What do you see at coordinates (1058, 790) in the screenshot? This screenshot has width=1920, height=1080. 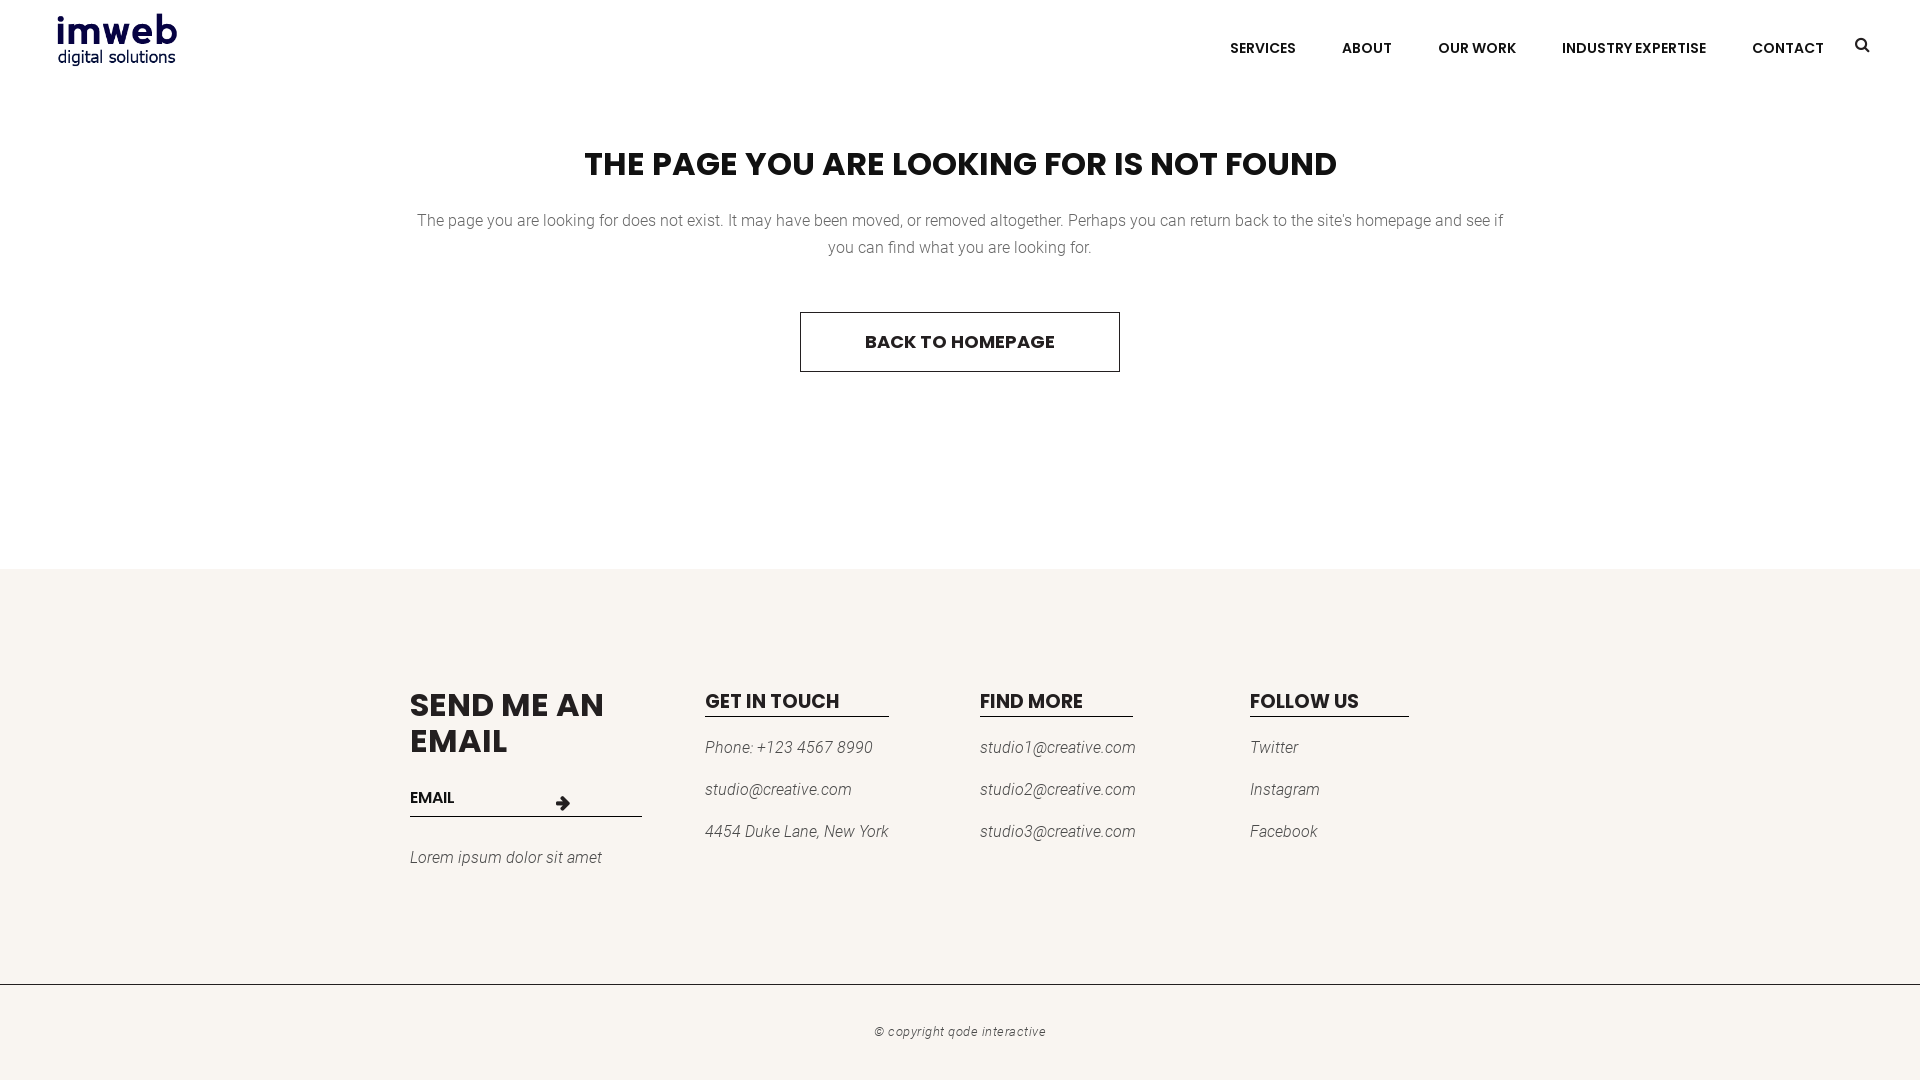 I see `studio2@creative.com` at bounding box center [1058, 790].